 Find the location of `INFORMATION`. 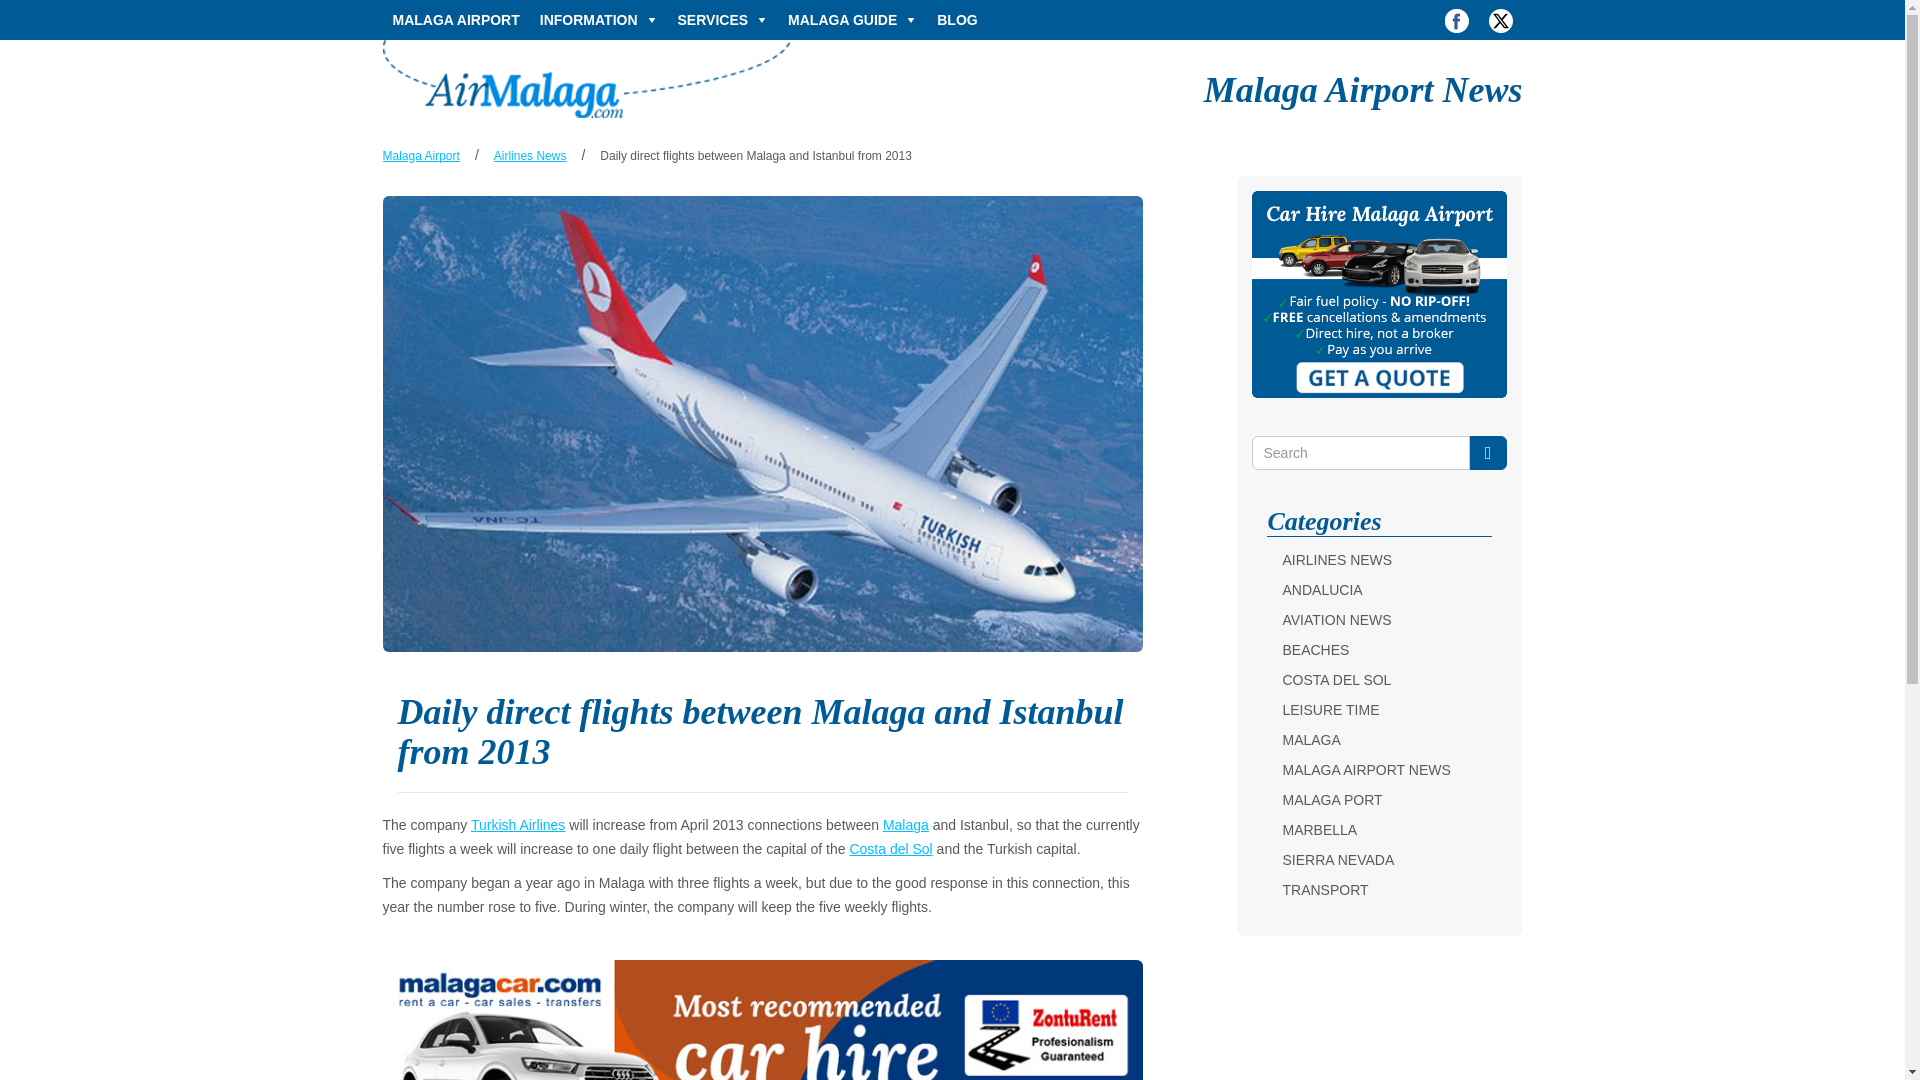

INFORMATION is located at coordinates (598, 20).